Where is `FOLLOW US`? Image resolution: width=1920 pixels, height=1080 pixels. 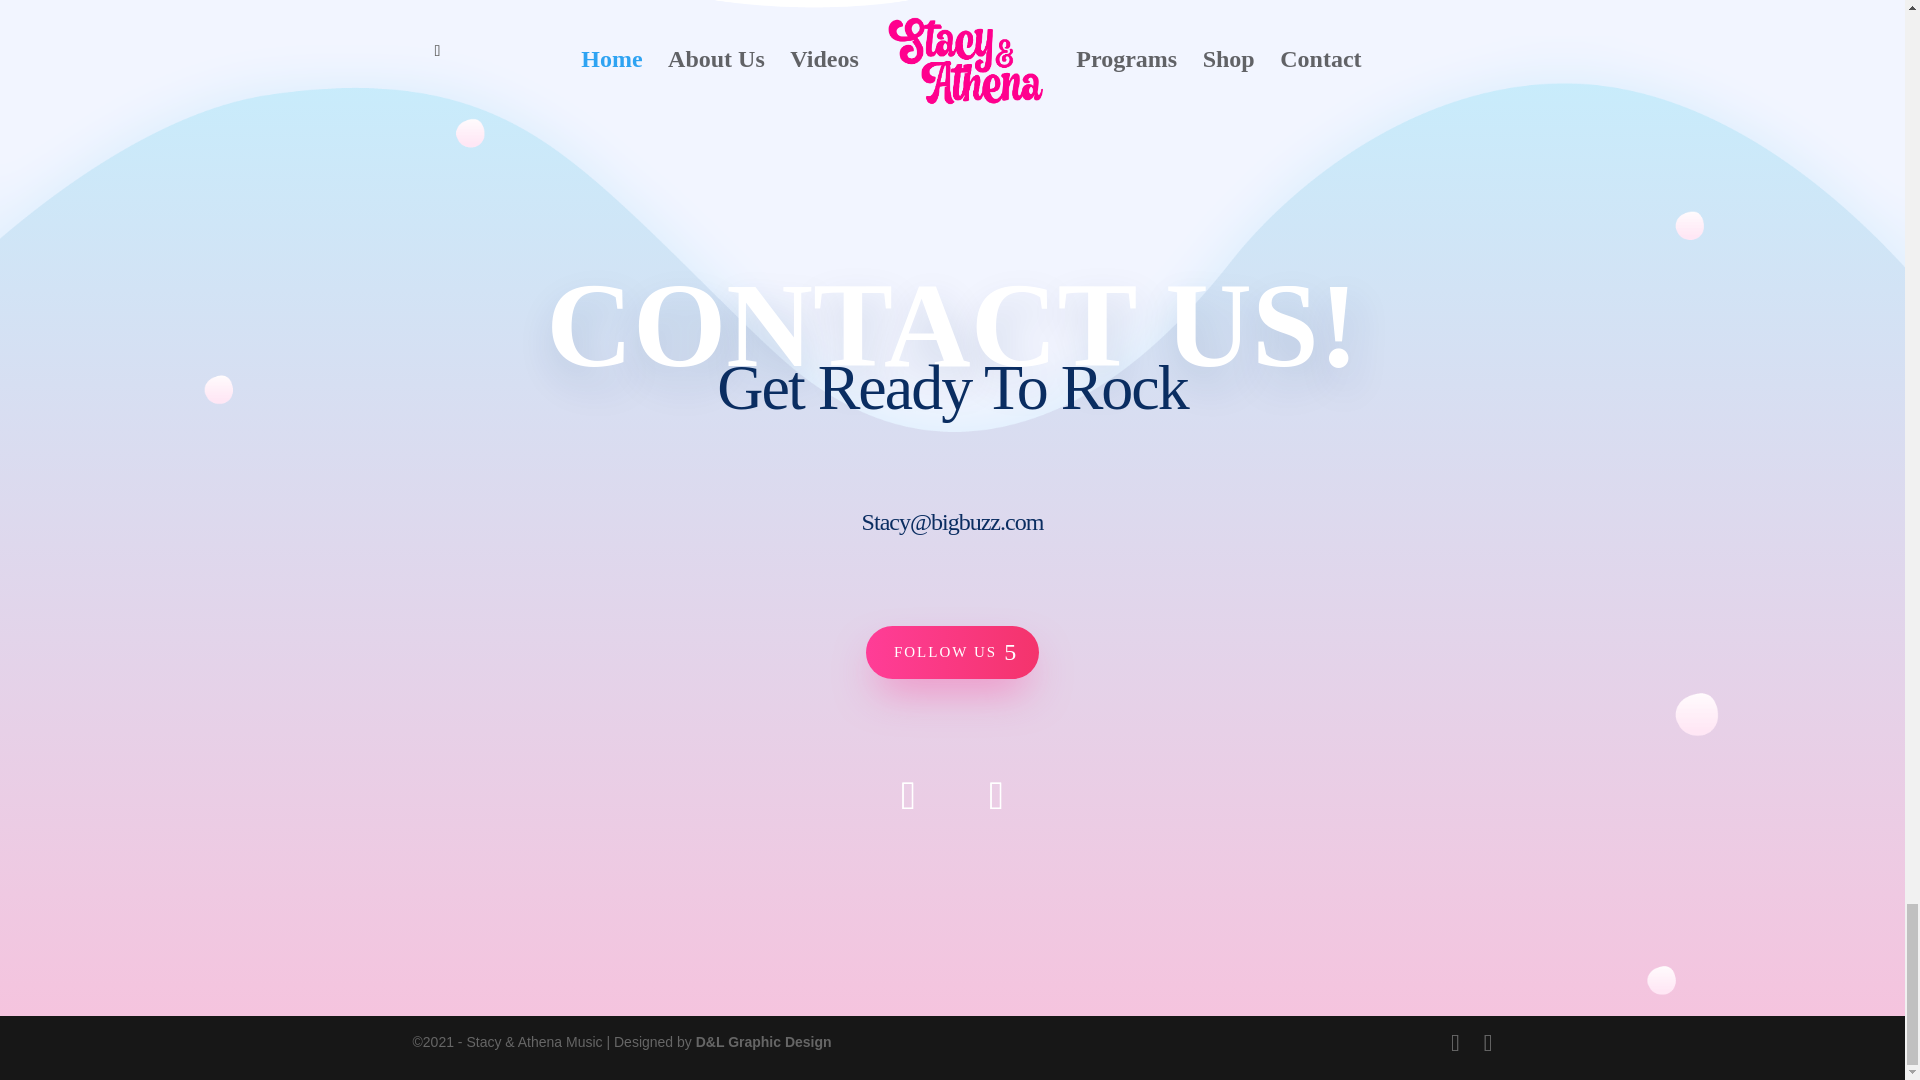 FOLLOW US is located at coordinates (952, 653).